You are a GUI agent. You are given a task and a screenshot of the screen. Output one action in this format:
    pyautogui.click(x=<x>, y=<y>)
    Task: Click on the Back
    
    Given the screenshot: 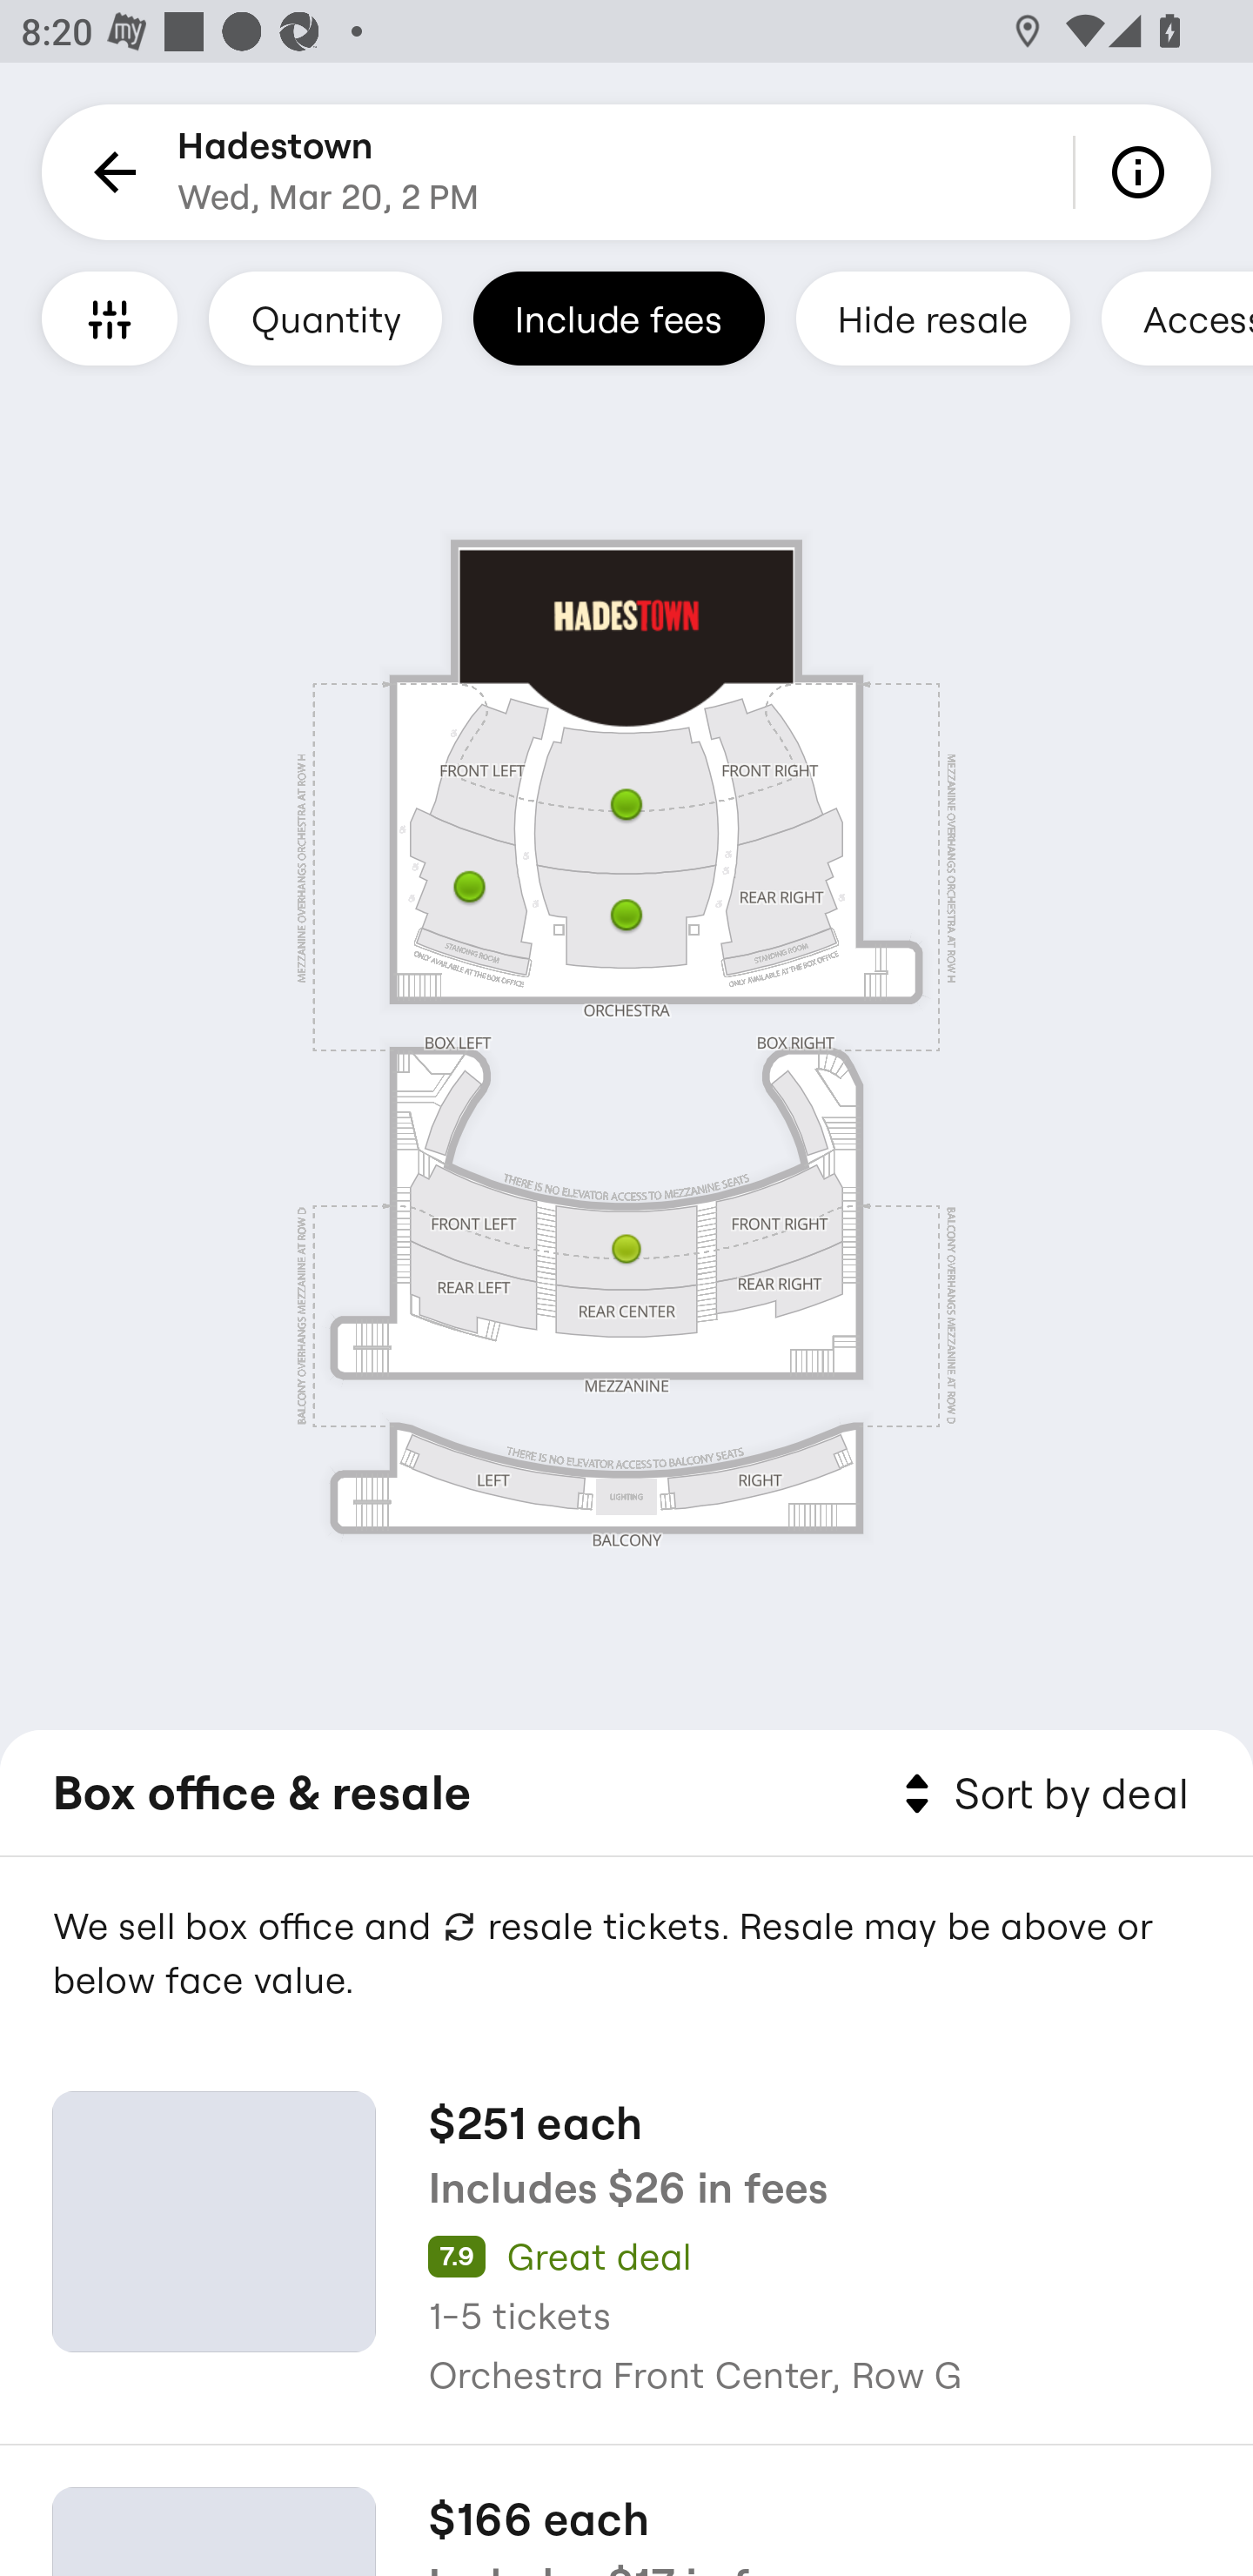 What is the action you would take?
    pyautogui.click(x=110, y=172)
    